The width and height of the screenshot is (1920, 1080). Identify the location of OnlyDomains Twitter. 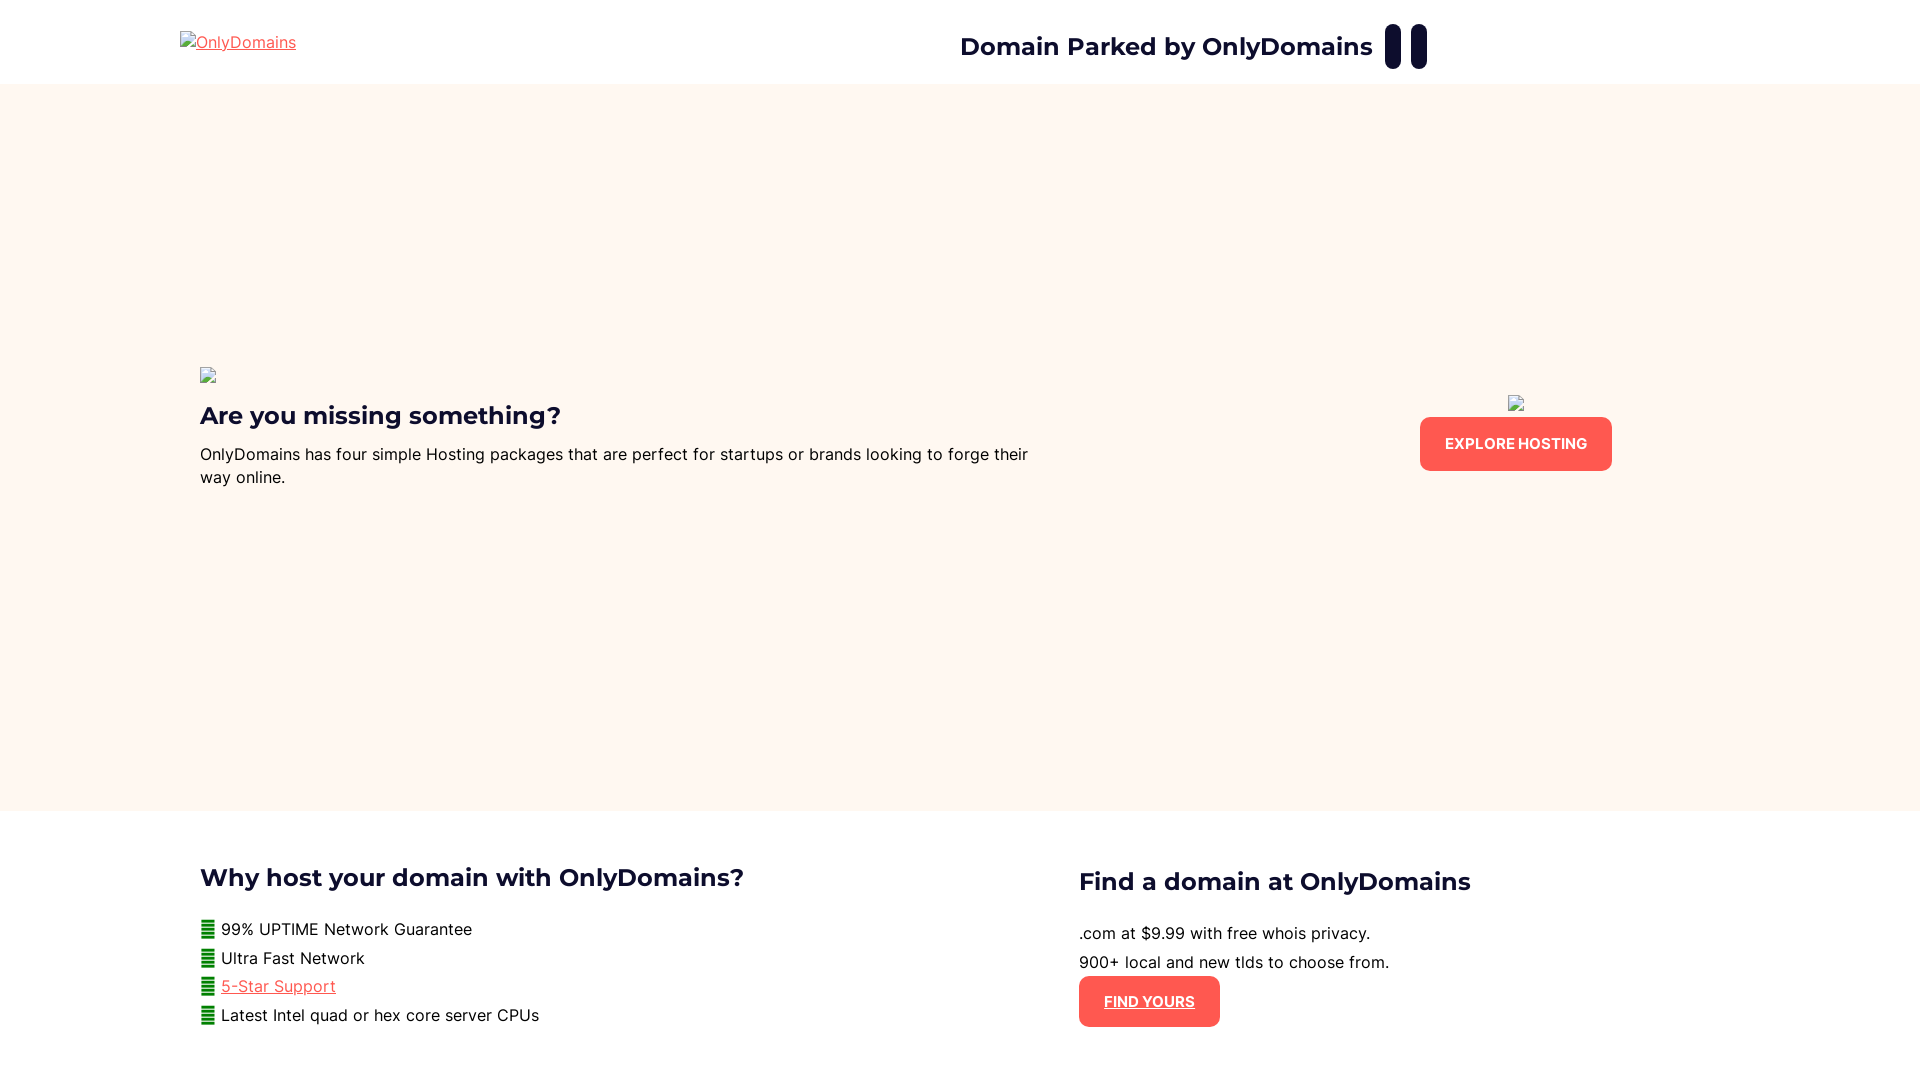
(1419, 46).